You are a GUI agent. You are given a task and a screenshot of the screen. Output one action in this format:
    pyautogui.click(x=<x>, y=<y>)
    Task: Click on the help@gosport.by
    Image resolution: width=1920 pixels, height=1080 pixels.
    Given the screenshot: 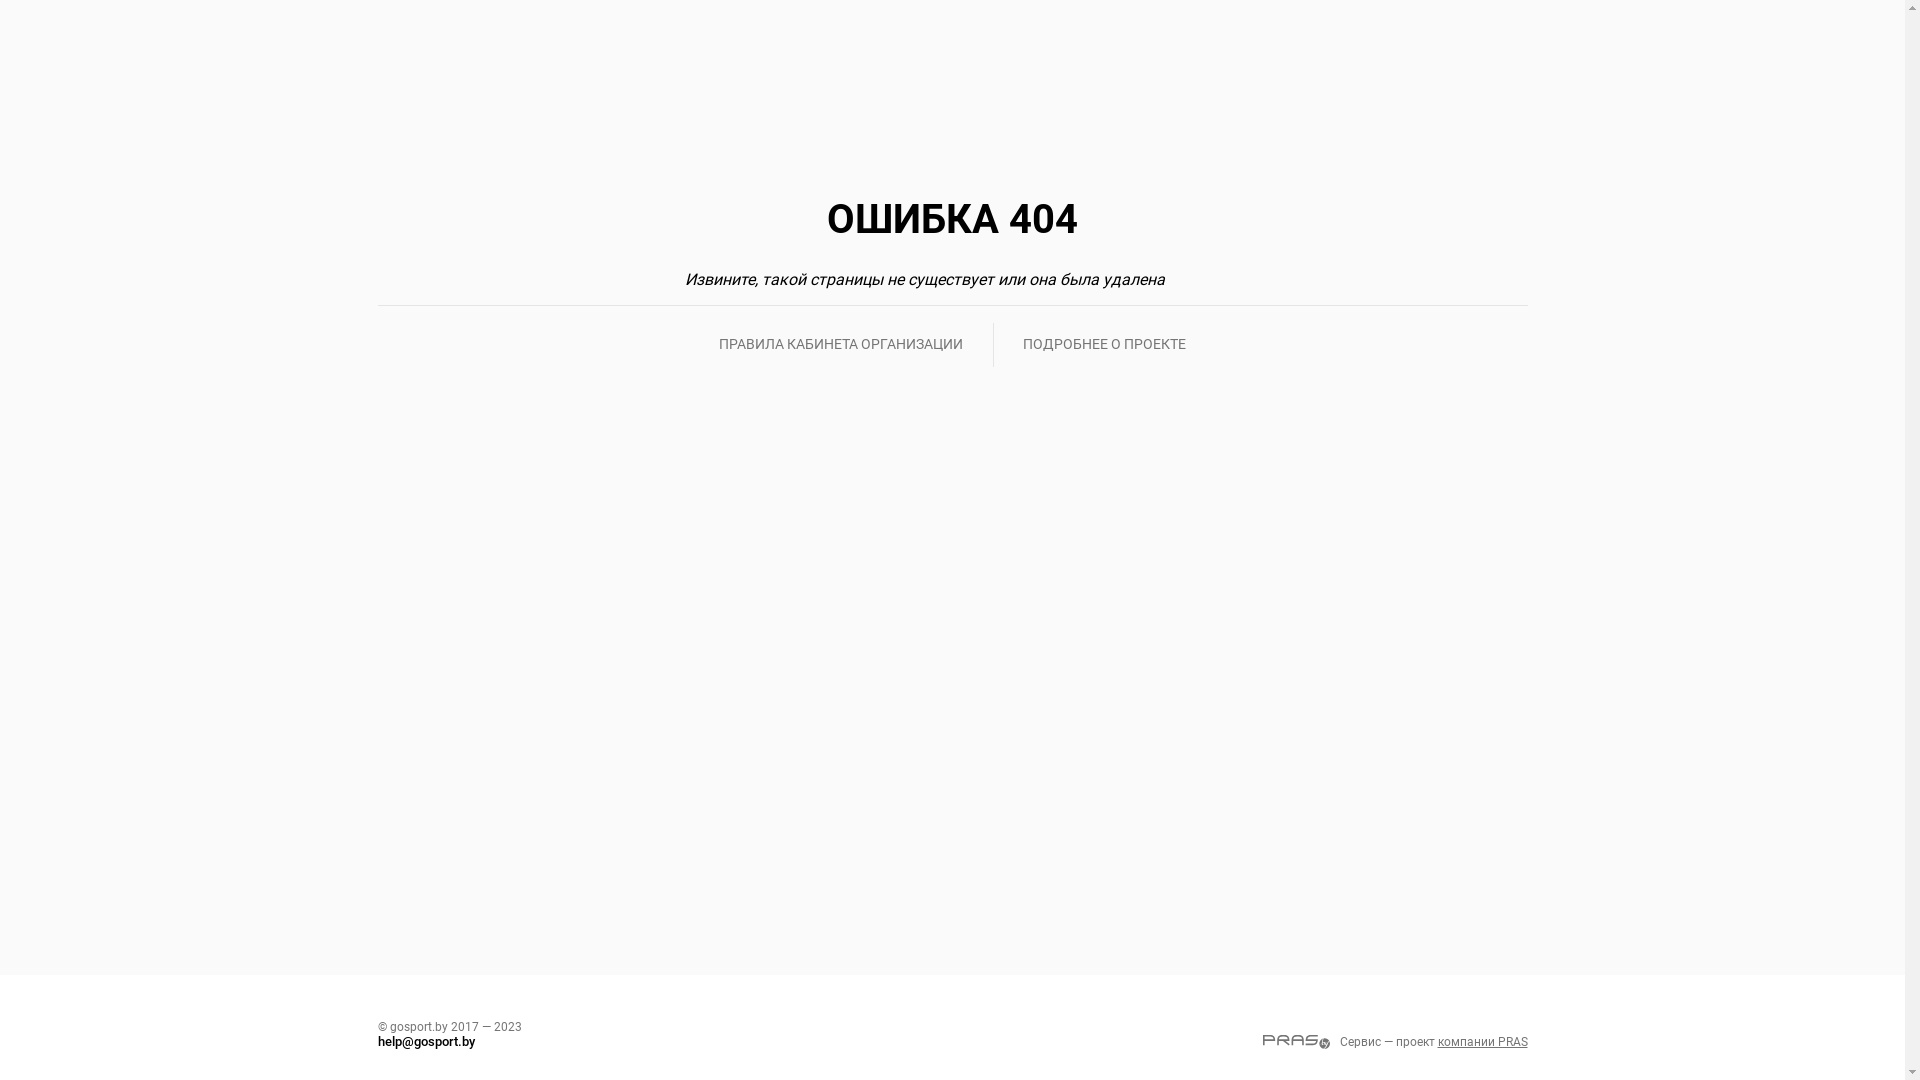 What is the action you would take?
    pyautogui.click(x=426, y=1042)
    